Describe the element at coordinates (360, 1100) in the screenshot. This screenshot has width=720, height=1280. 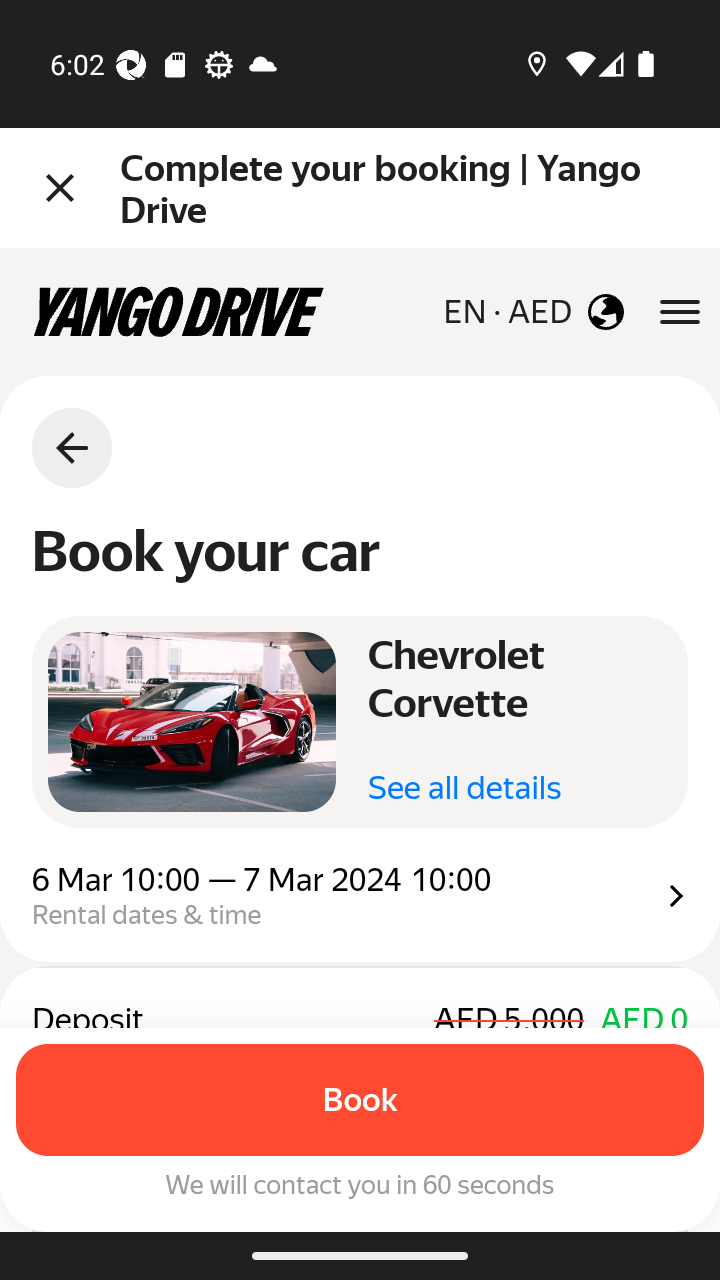
I see `Book` at that location.